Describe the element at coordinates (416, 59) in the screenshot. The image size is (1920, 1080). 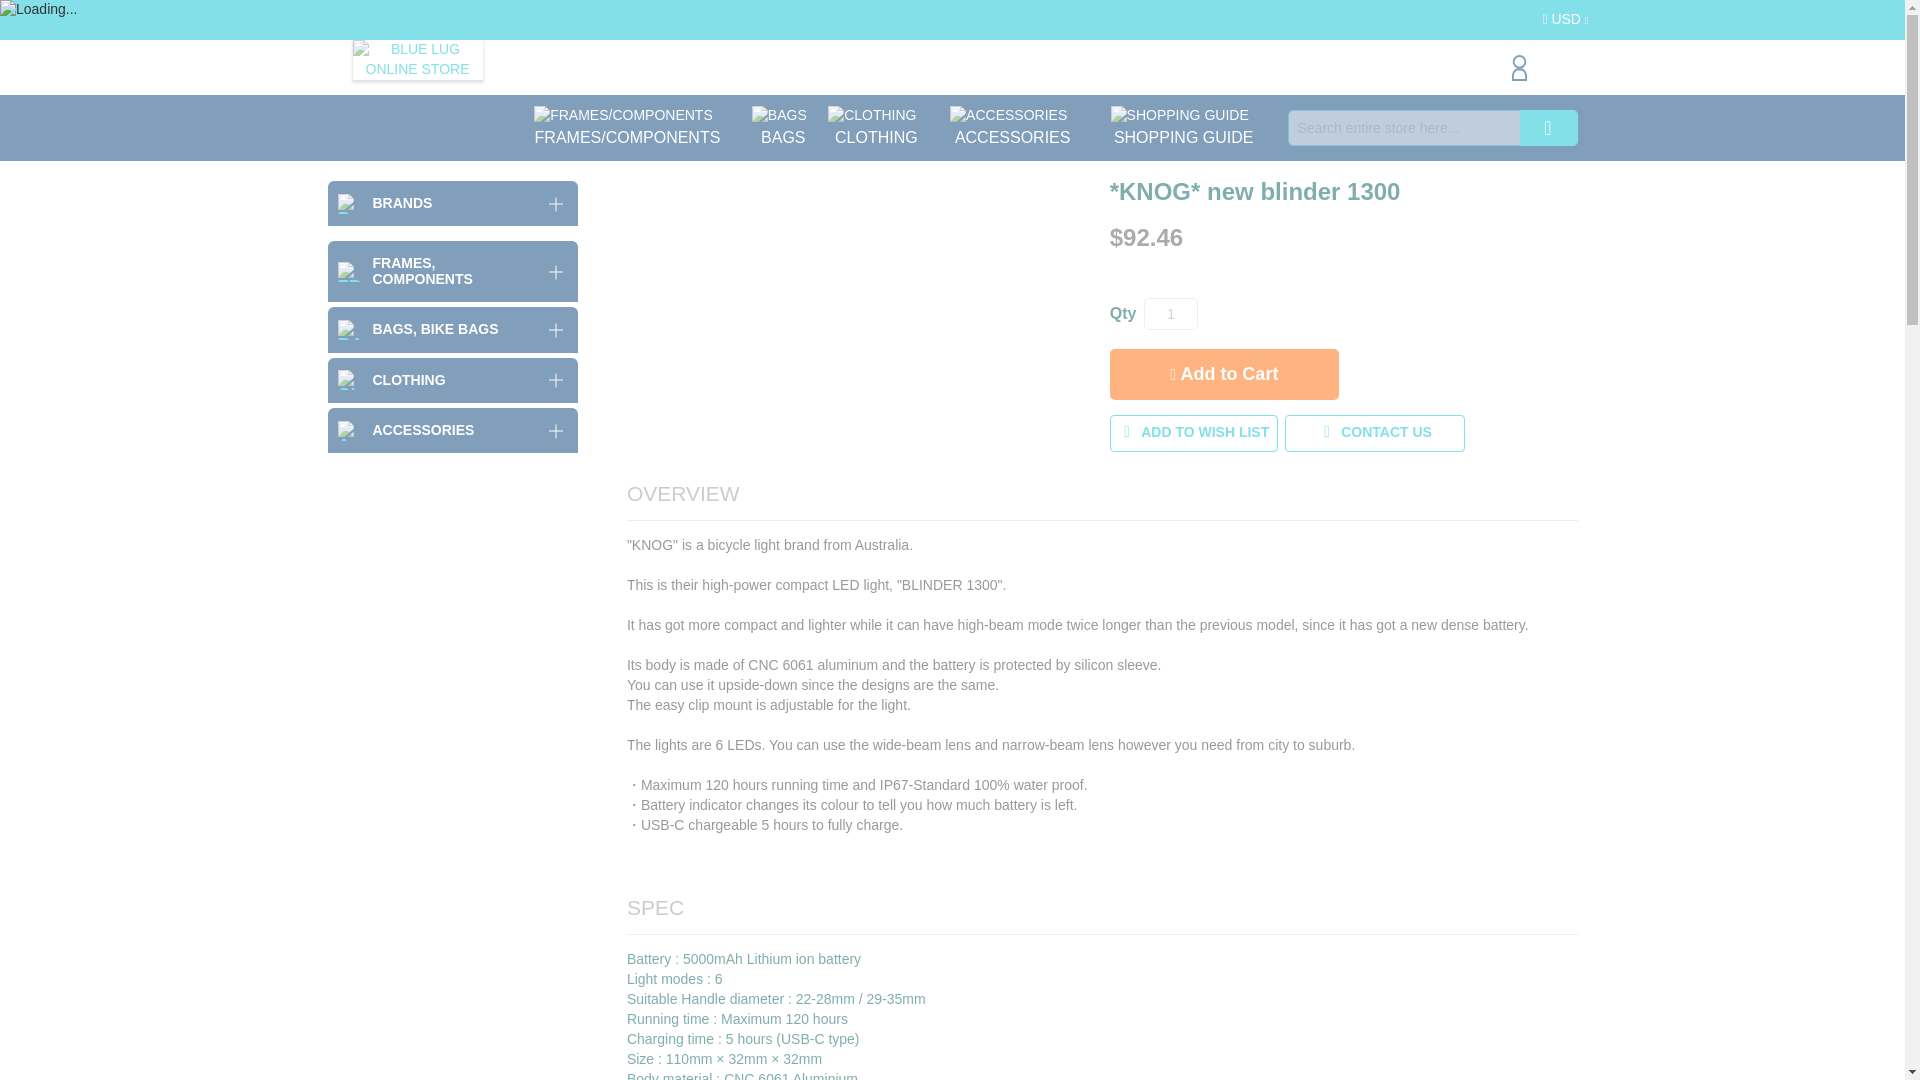
I see `BLUE LUG ONLINE STORE` at that location.